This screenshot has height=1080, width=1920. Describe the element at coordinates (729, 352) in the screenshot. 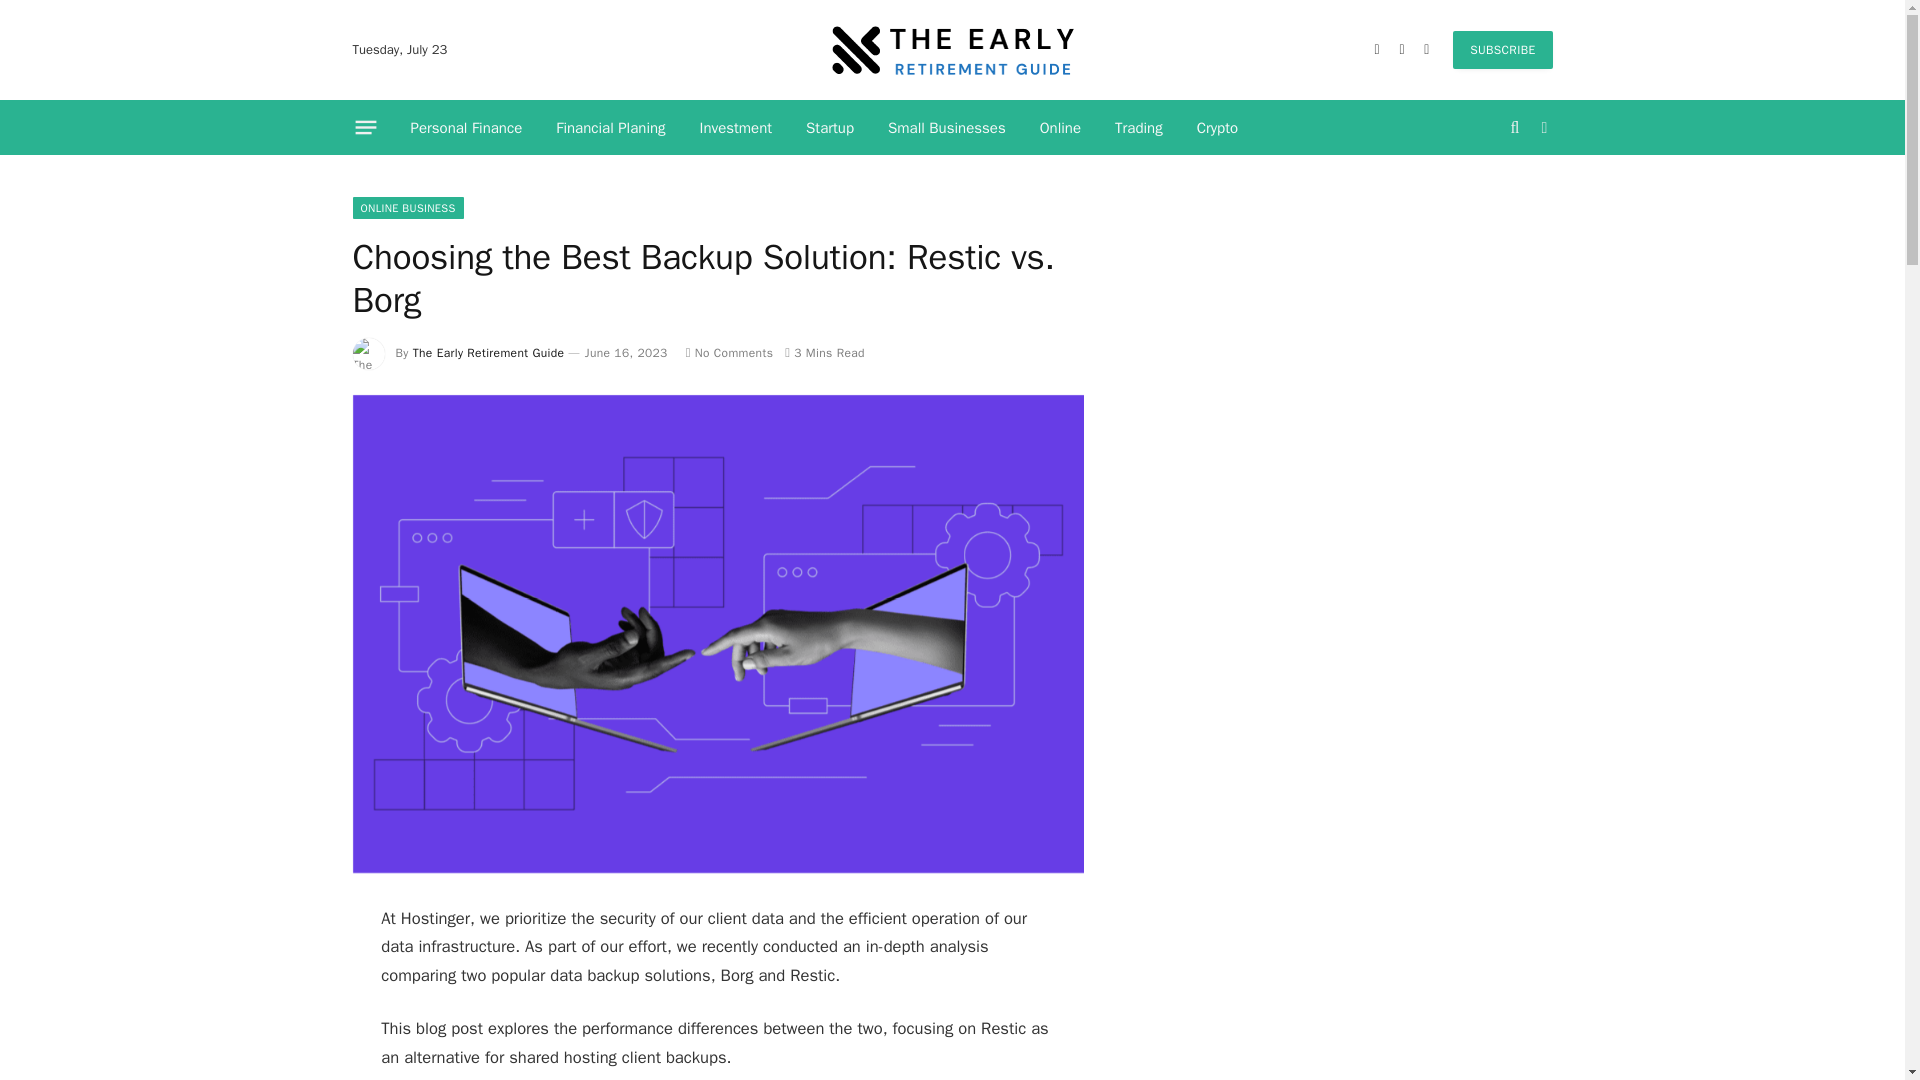

I see `No Comments` at that location.